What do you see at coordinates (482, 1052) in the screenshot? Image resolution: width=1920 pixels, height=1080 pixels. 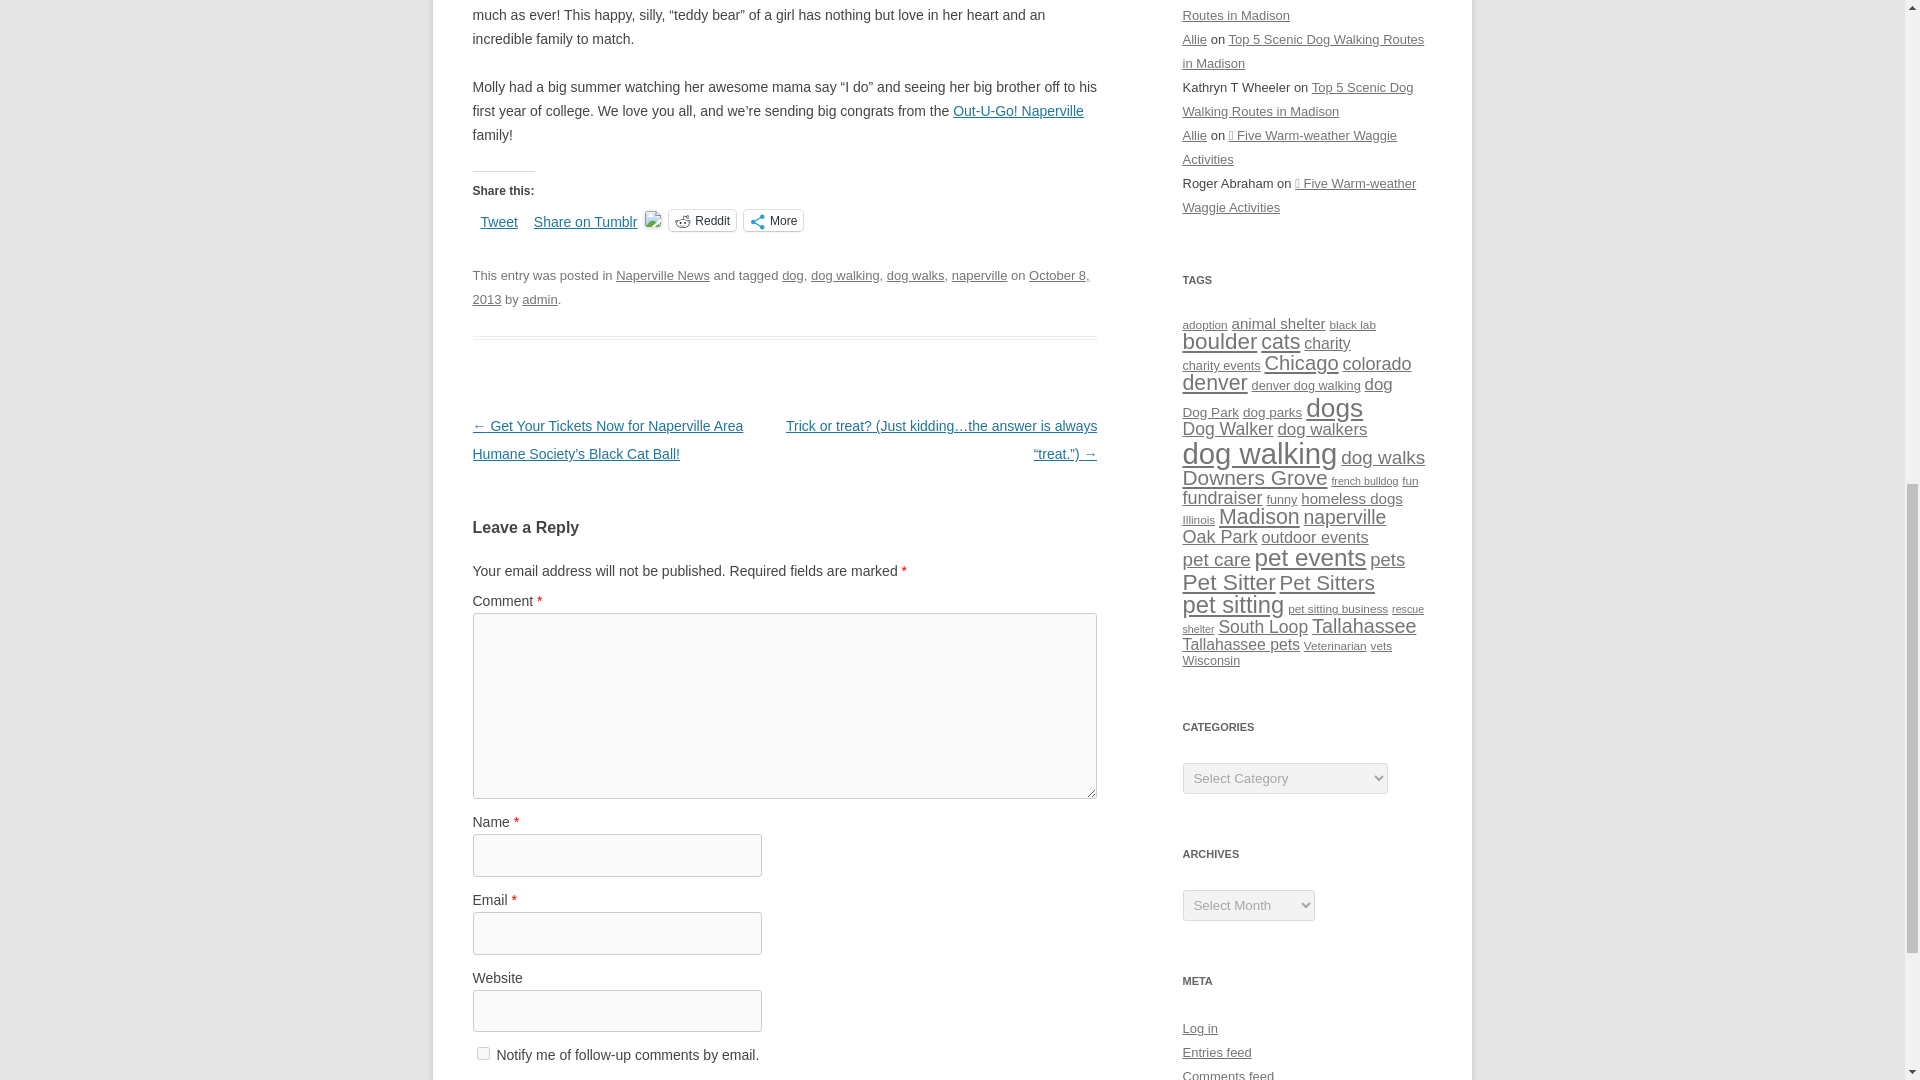 I see `subscribe` at bounding box center [482, 1052].